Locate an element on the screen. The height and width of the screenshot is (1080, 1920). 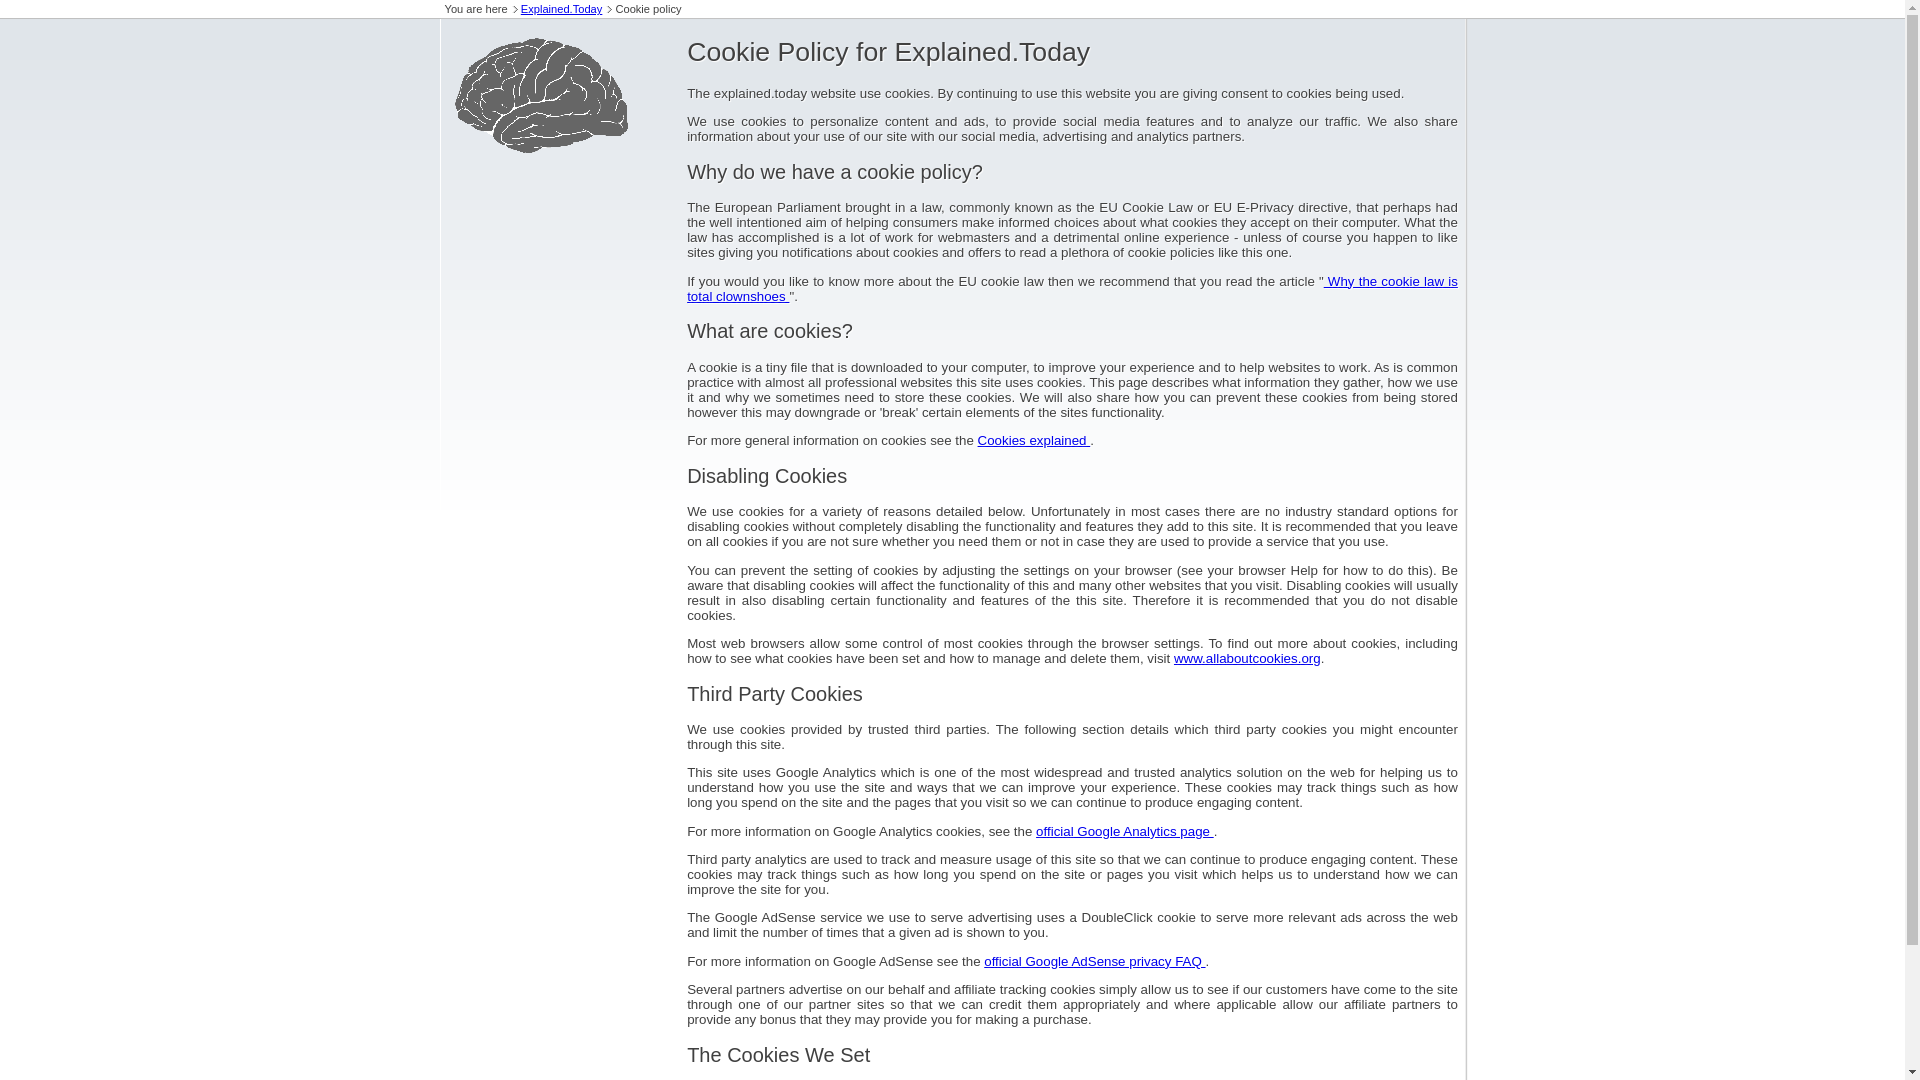
www.allaboutcookies.org is located at coordinates (1246, 658).